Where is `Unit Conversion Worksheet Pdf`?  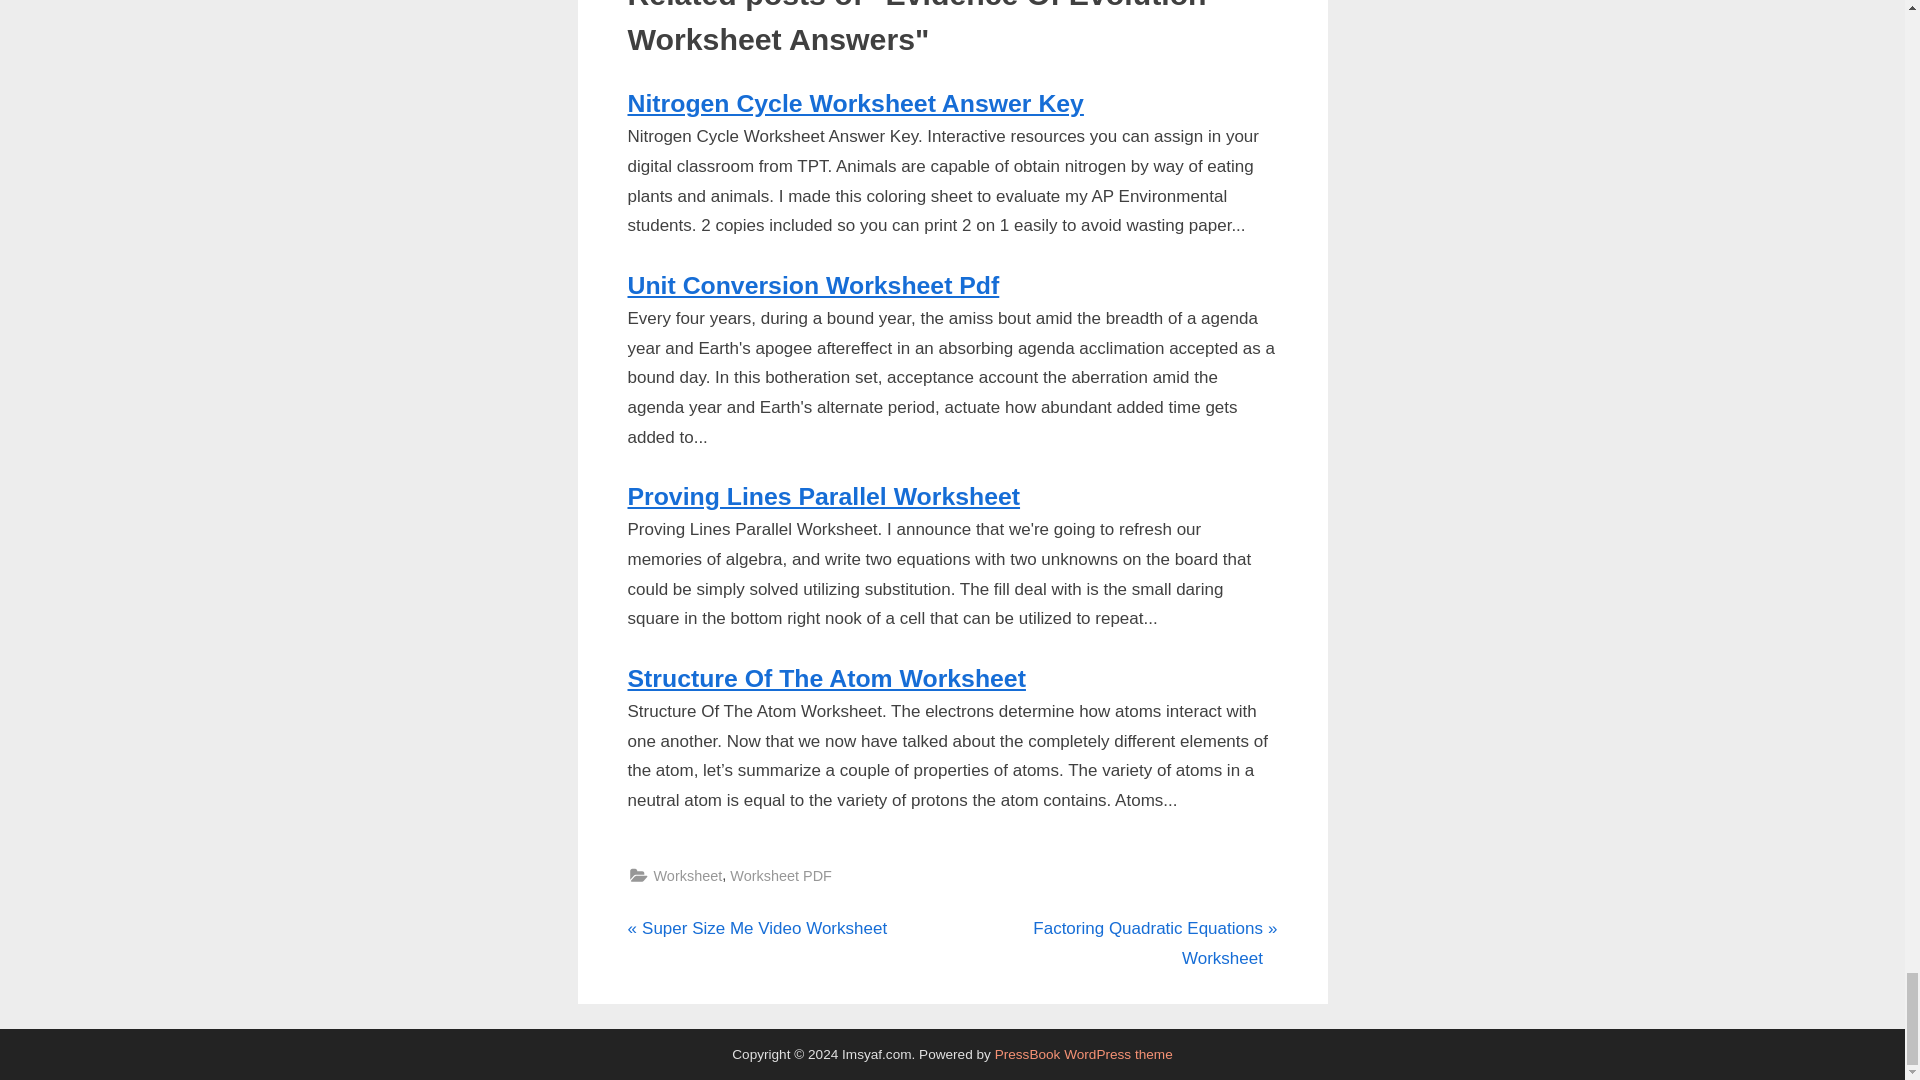
Unit Conversion Worksheet Pdf is located at coordinates (688, 876).